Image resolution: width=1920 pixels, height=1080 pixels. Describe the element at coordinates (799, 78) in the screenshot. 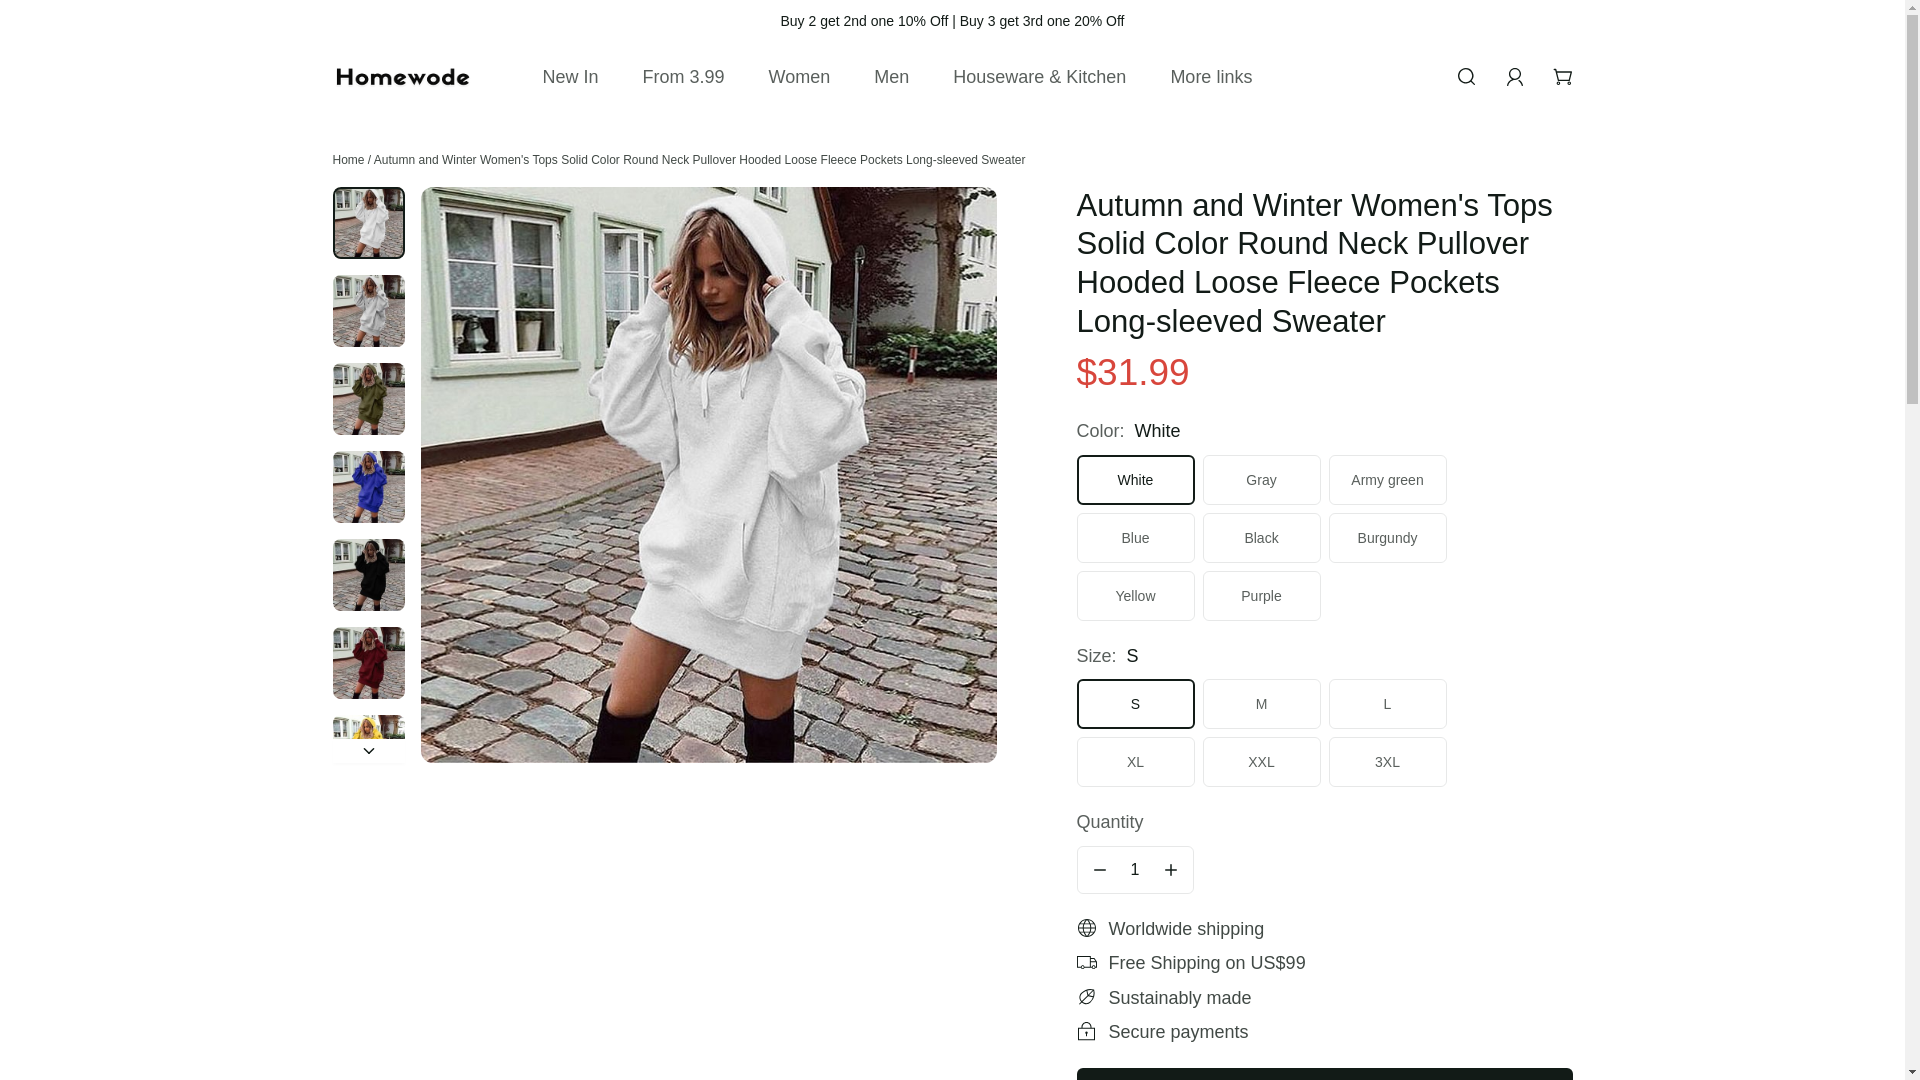

I see `Women` at that location.